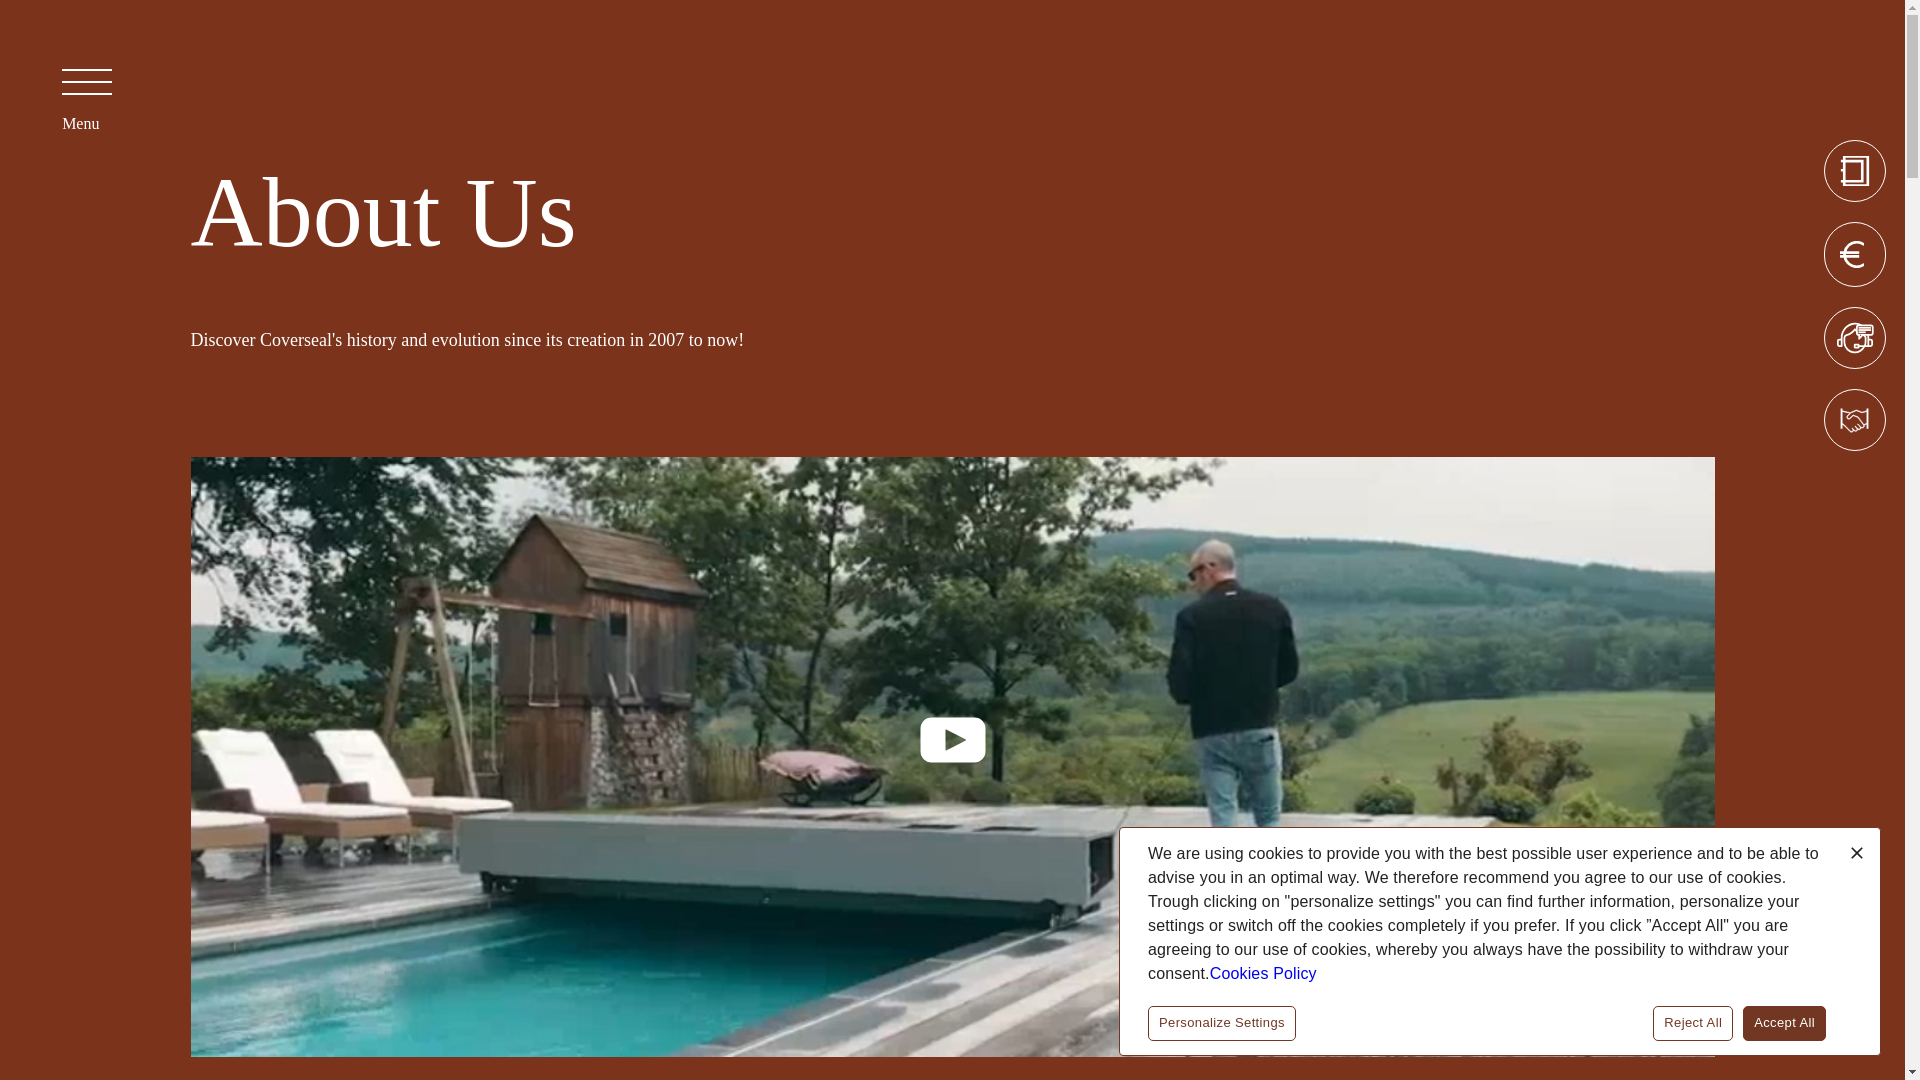 This screenshot has height=1080, width=1920. I want to click on Cookies Policy, so click(1263, 973).